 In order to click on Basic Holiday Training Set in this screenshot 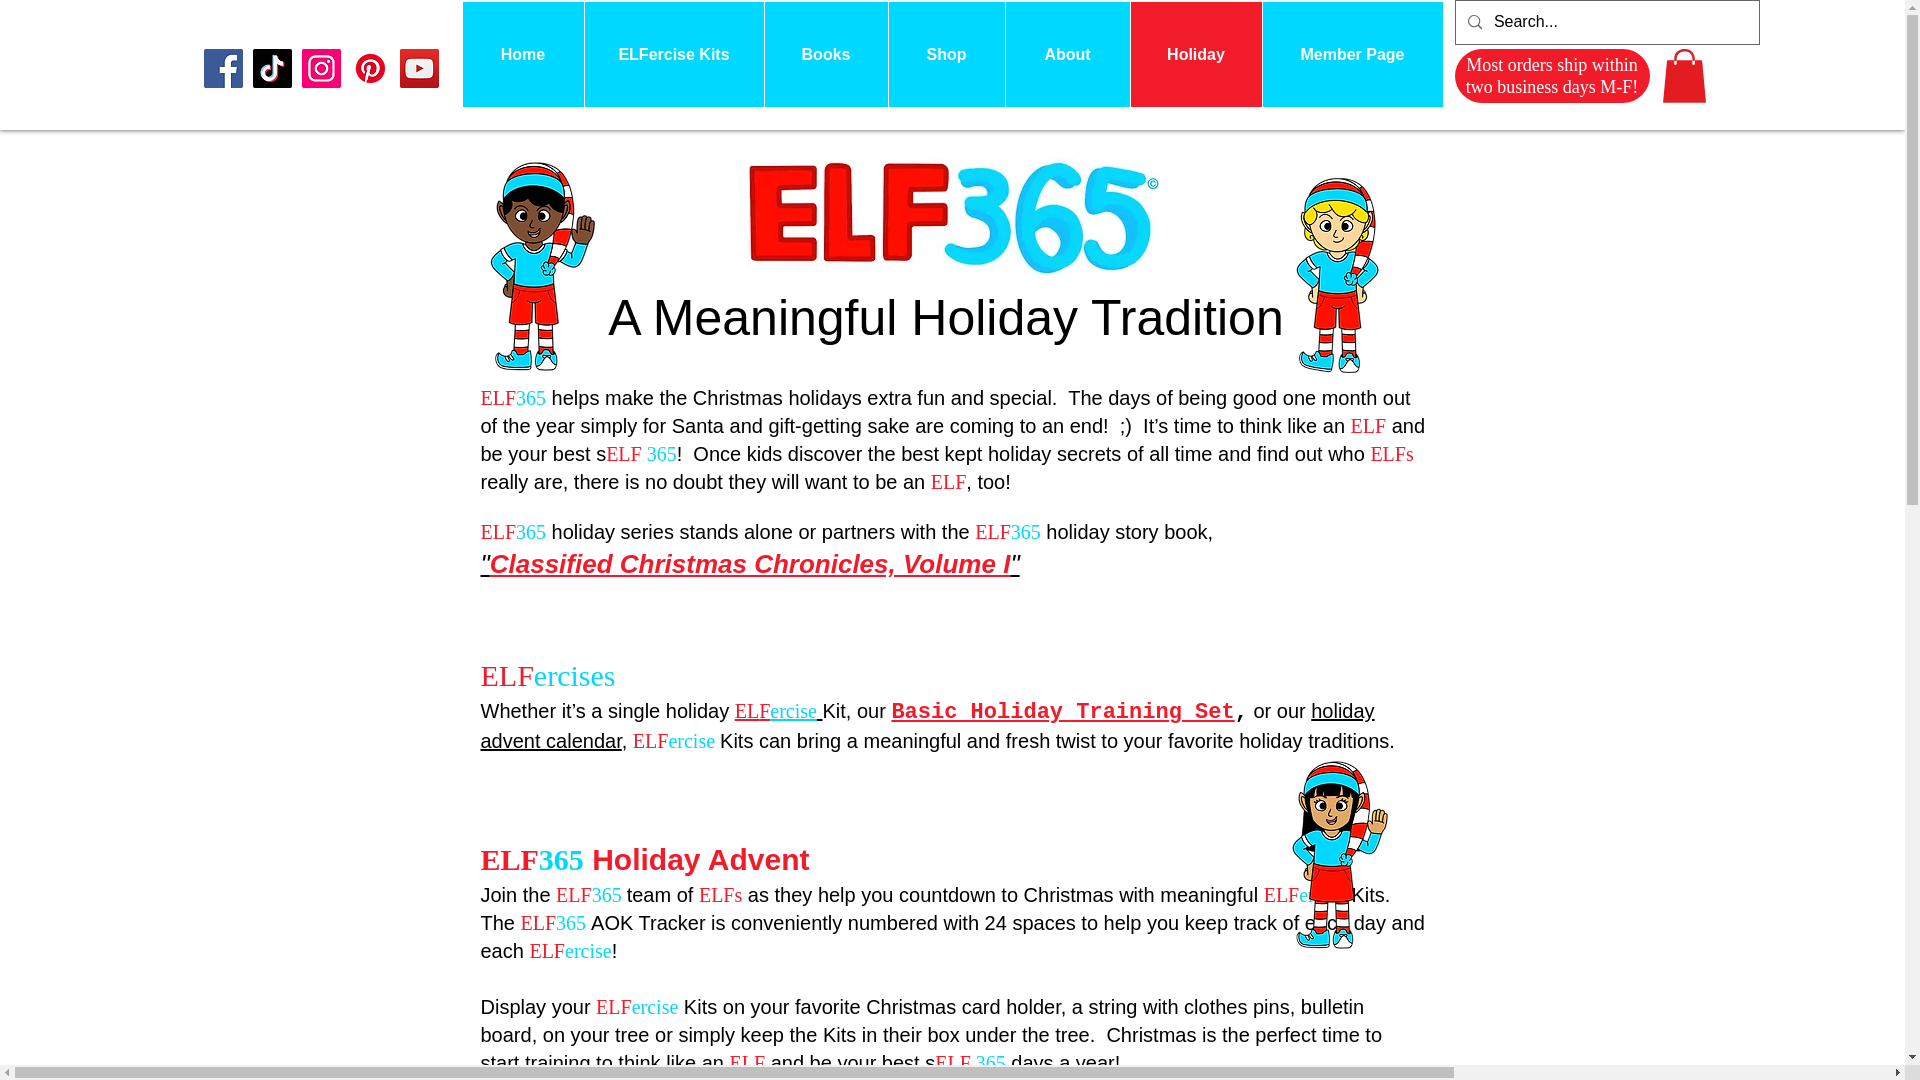, I will do `click(1062, 710)`.